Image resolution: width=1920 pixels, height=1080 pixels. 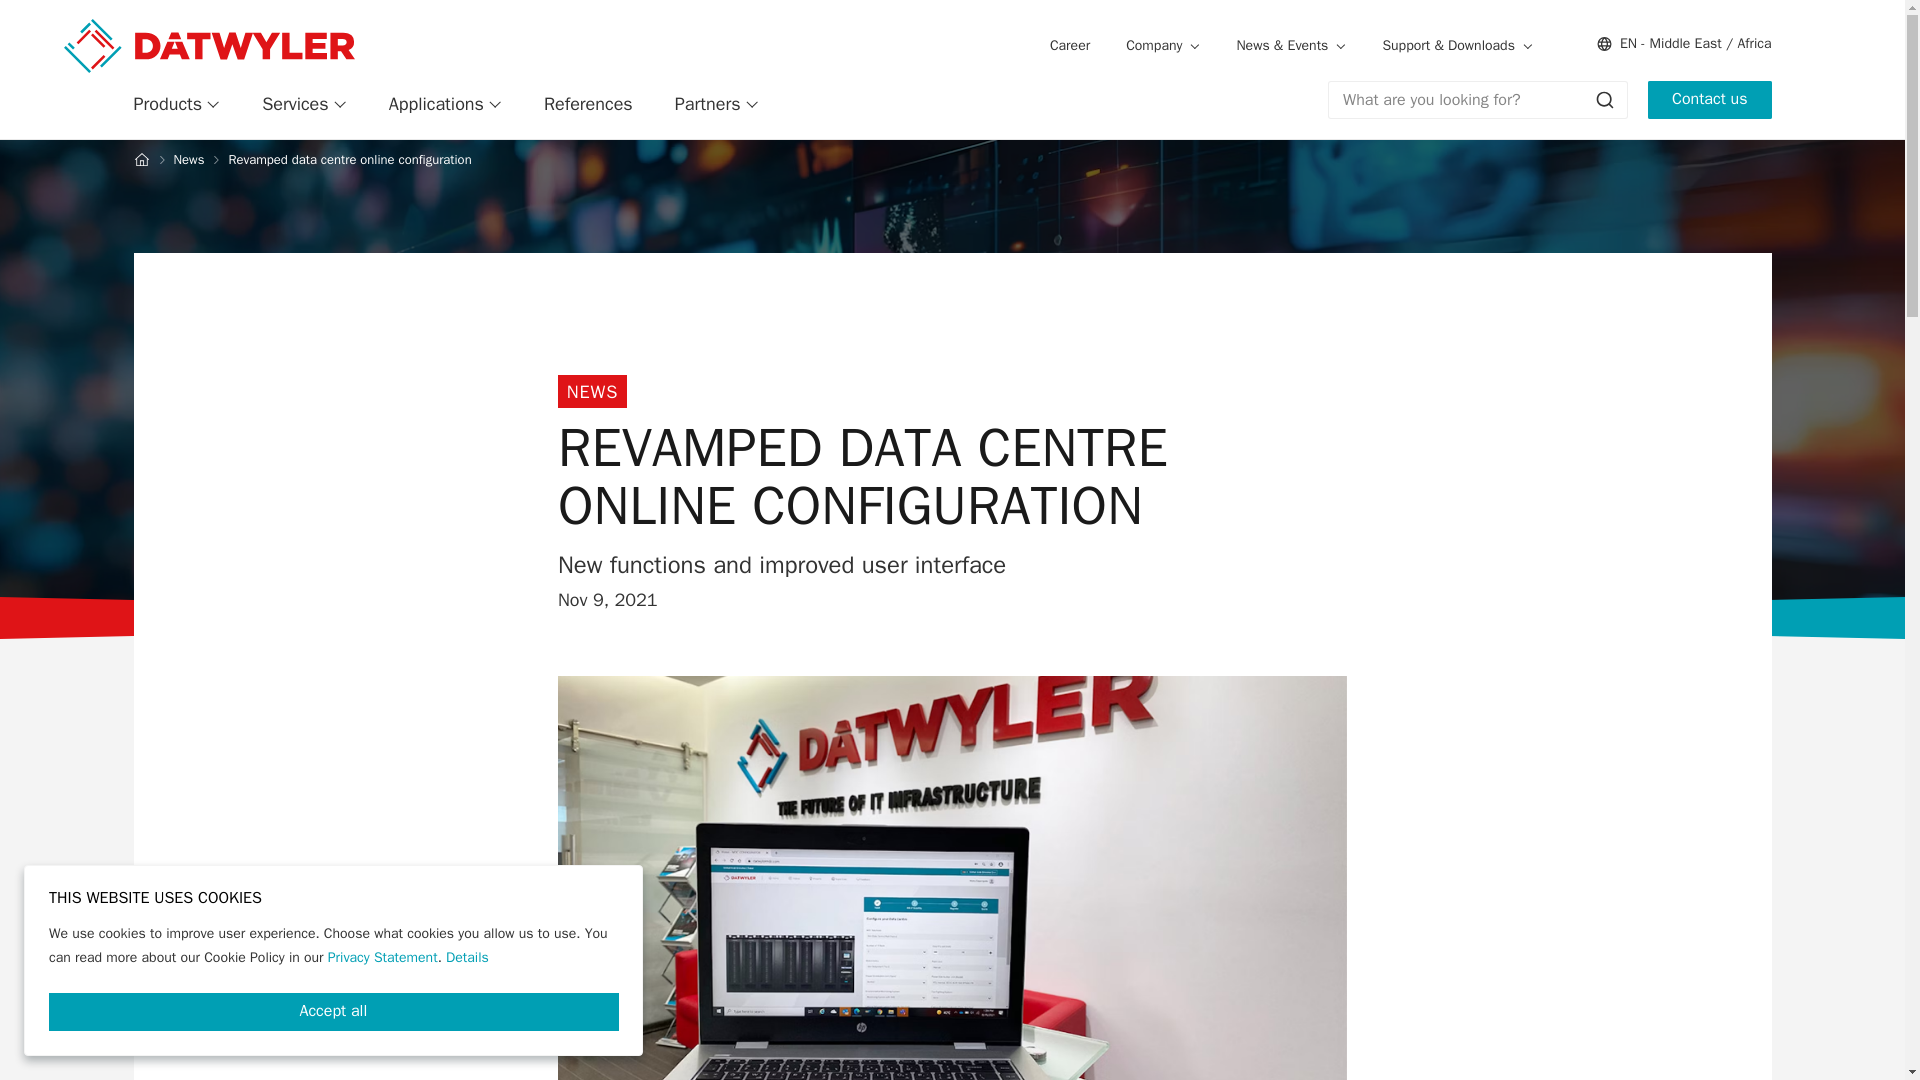 What do you see at coordinates (445, 104) in the screenshot?
I see `Applications` at bounding box center [445, 104].